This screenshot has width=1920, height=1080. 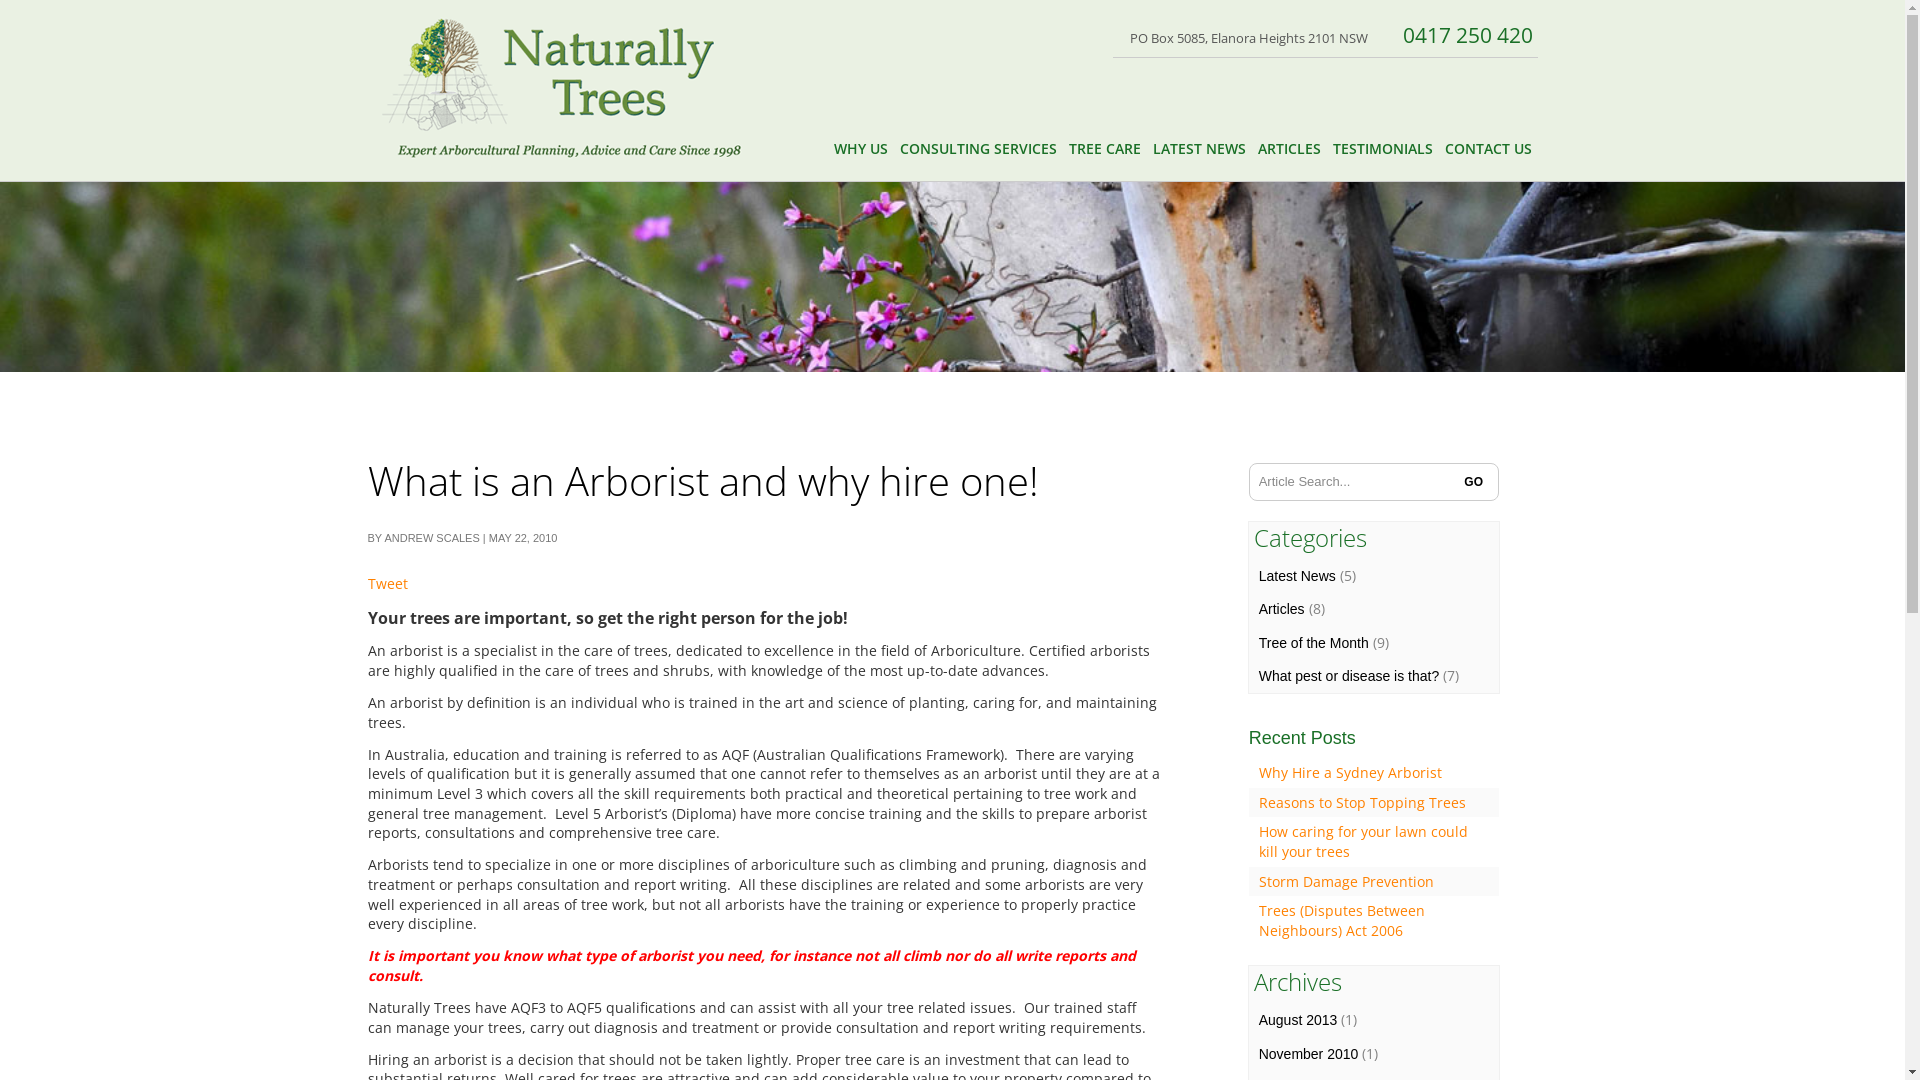 I want to click on Tree of the Month, so click(x=1314, y=642).